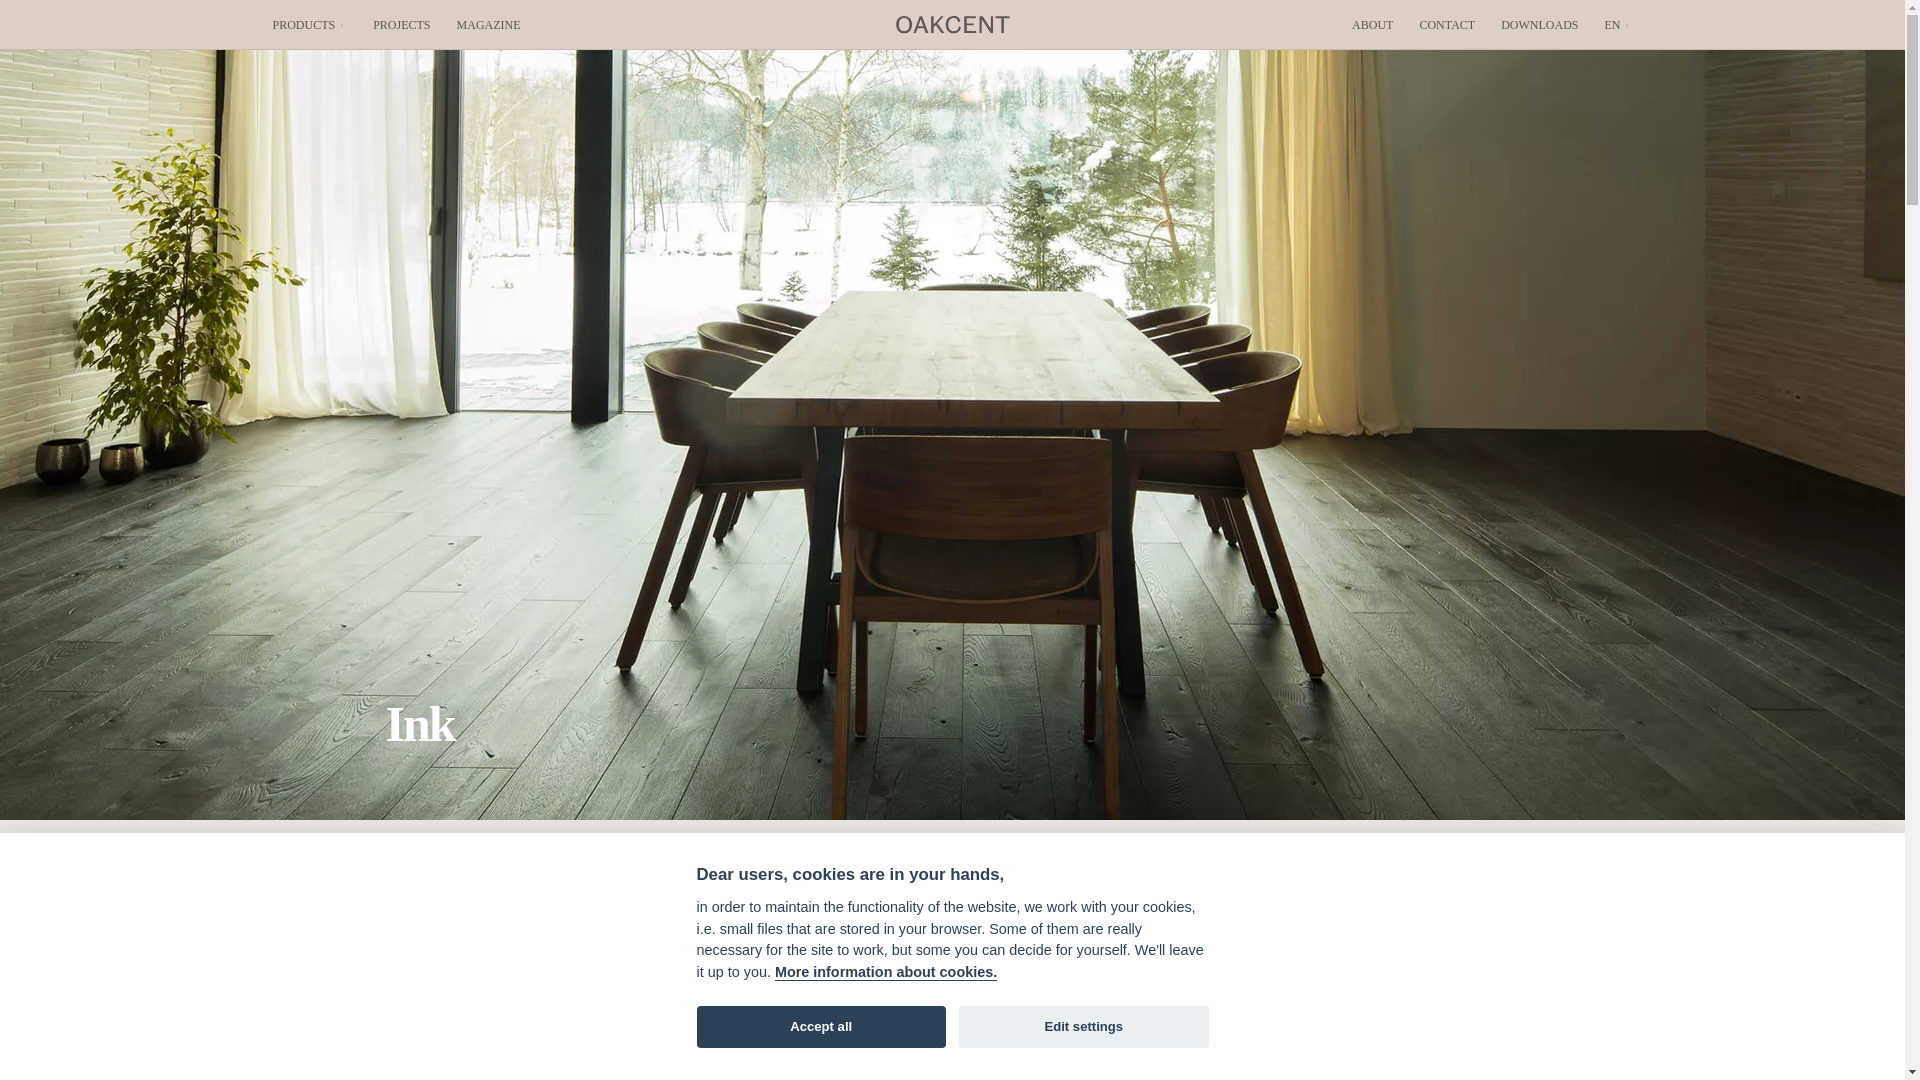 The width and height of the screenshot is (1920, 1080). What do you see at coordinates (1446, 24) in the screenshot?
I see `CONTACT` at bounding box center [1446, 24].